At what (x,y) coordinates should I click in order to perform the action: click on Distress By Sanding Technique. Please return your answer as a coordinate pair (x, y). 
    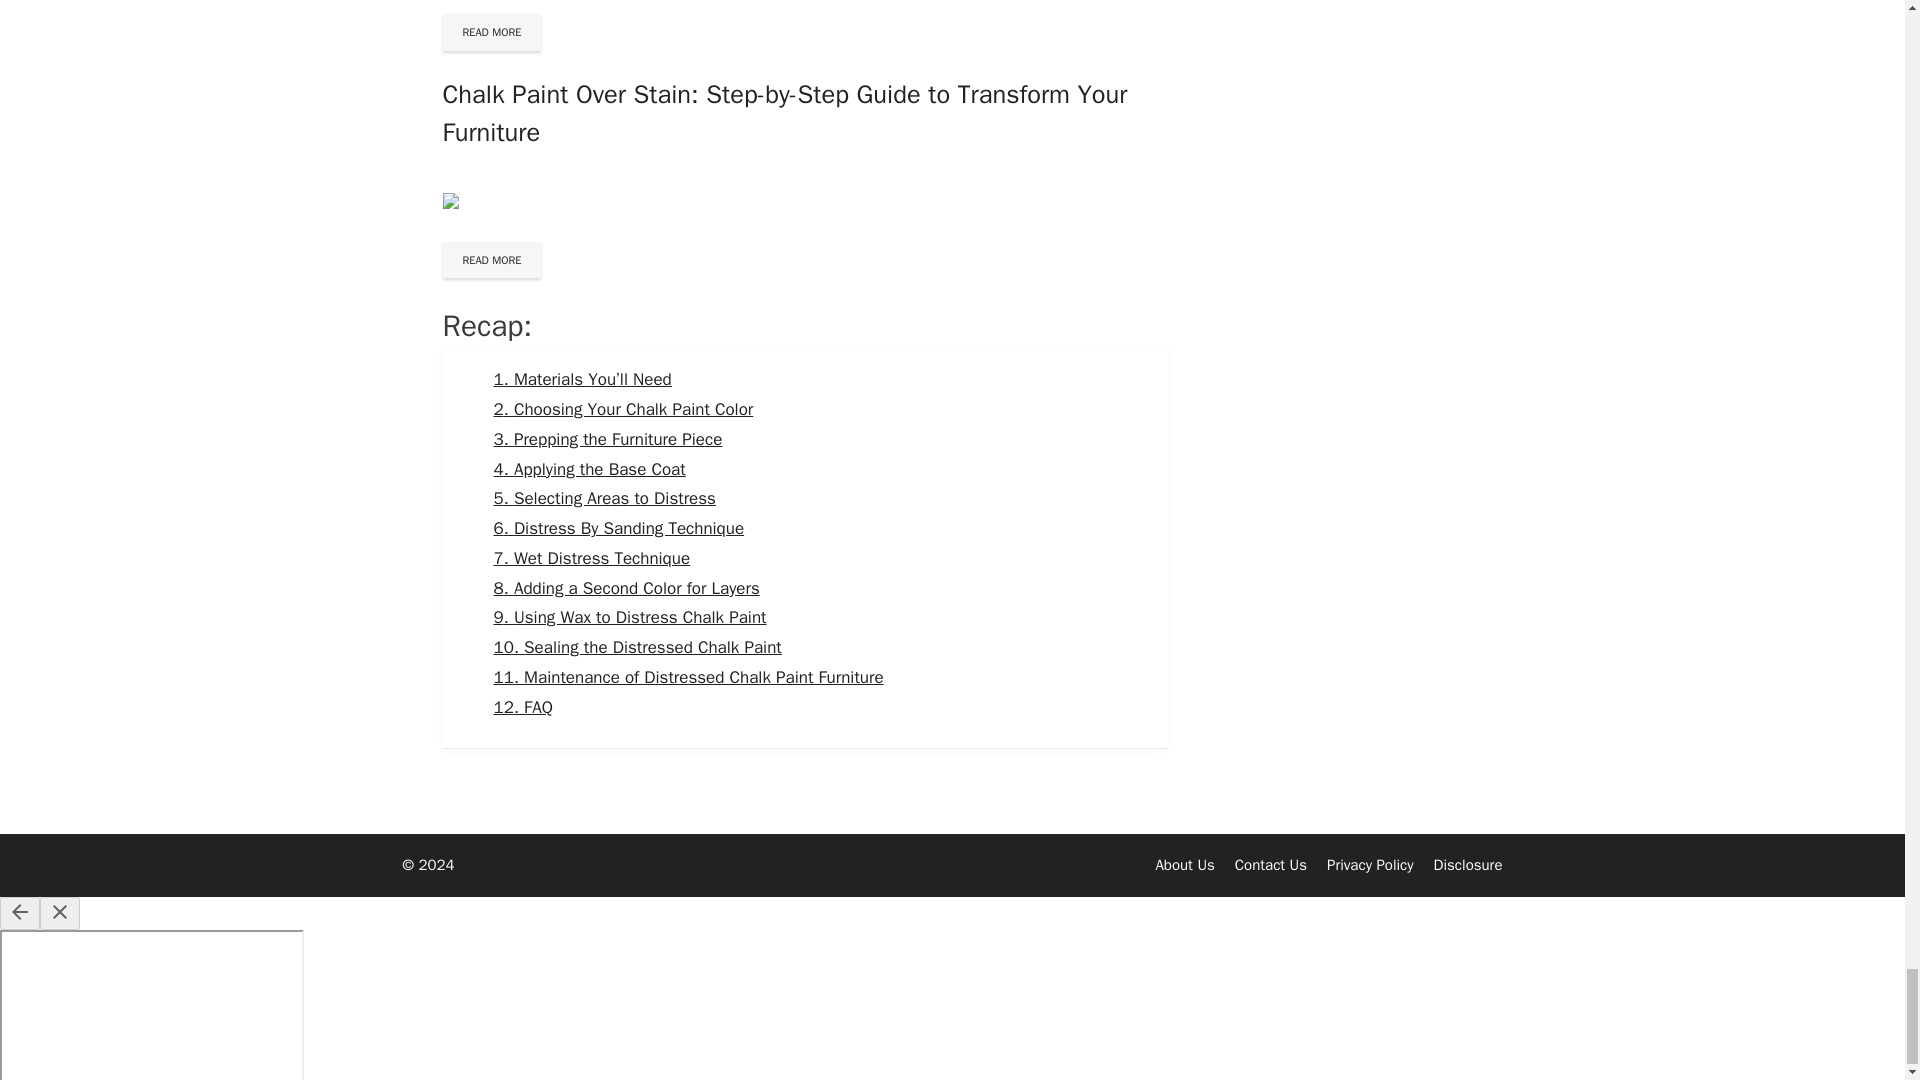
    Looking at the image, I should click on (618, 528).